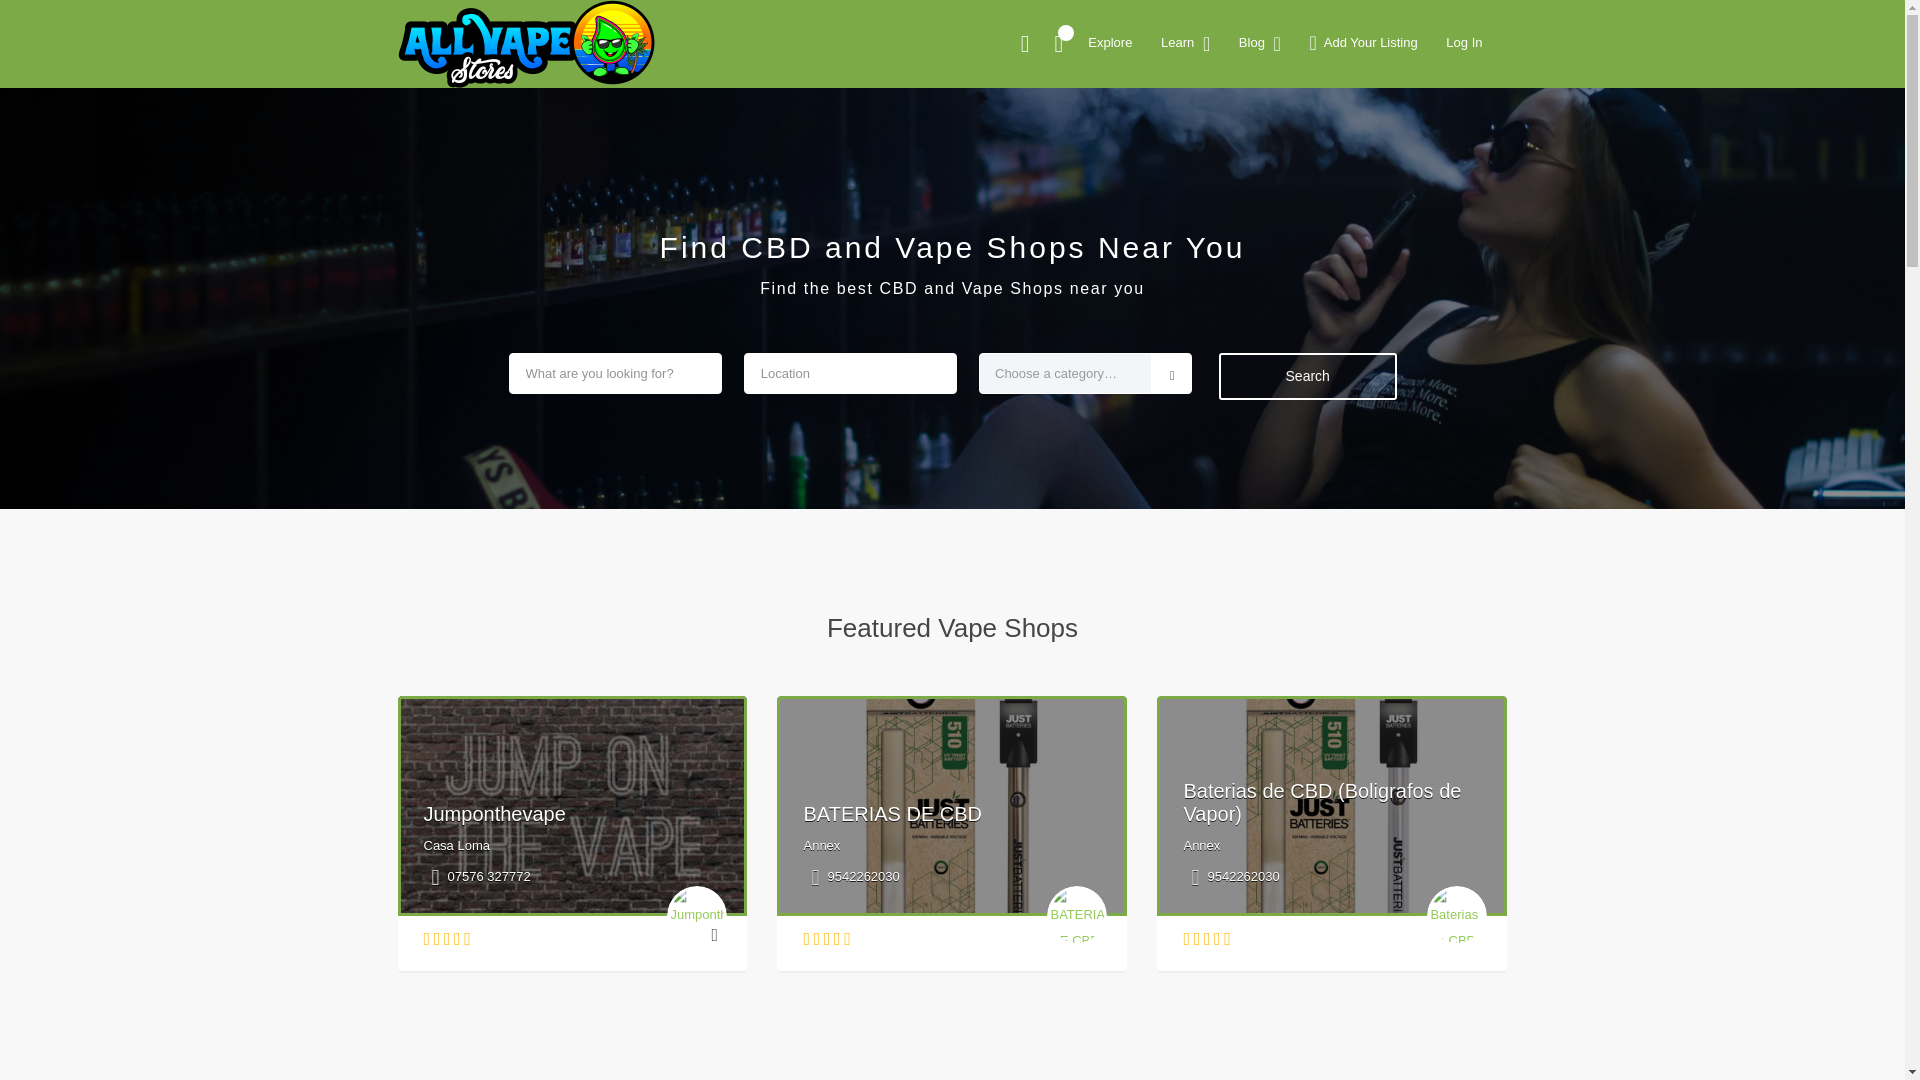 Image resolution: width=1920 pixels, height=1080 pixels. What do you see at coordinates (1386, 113) in the screenshot?
I see `Search` at bounding box center [1386, 113].